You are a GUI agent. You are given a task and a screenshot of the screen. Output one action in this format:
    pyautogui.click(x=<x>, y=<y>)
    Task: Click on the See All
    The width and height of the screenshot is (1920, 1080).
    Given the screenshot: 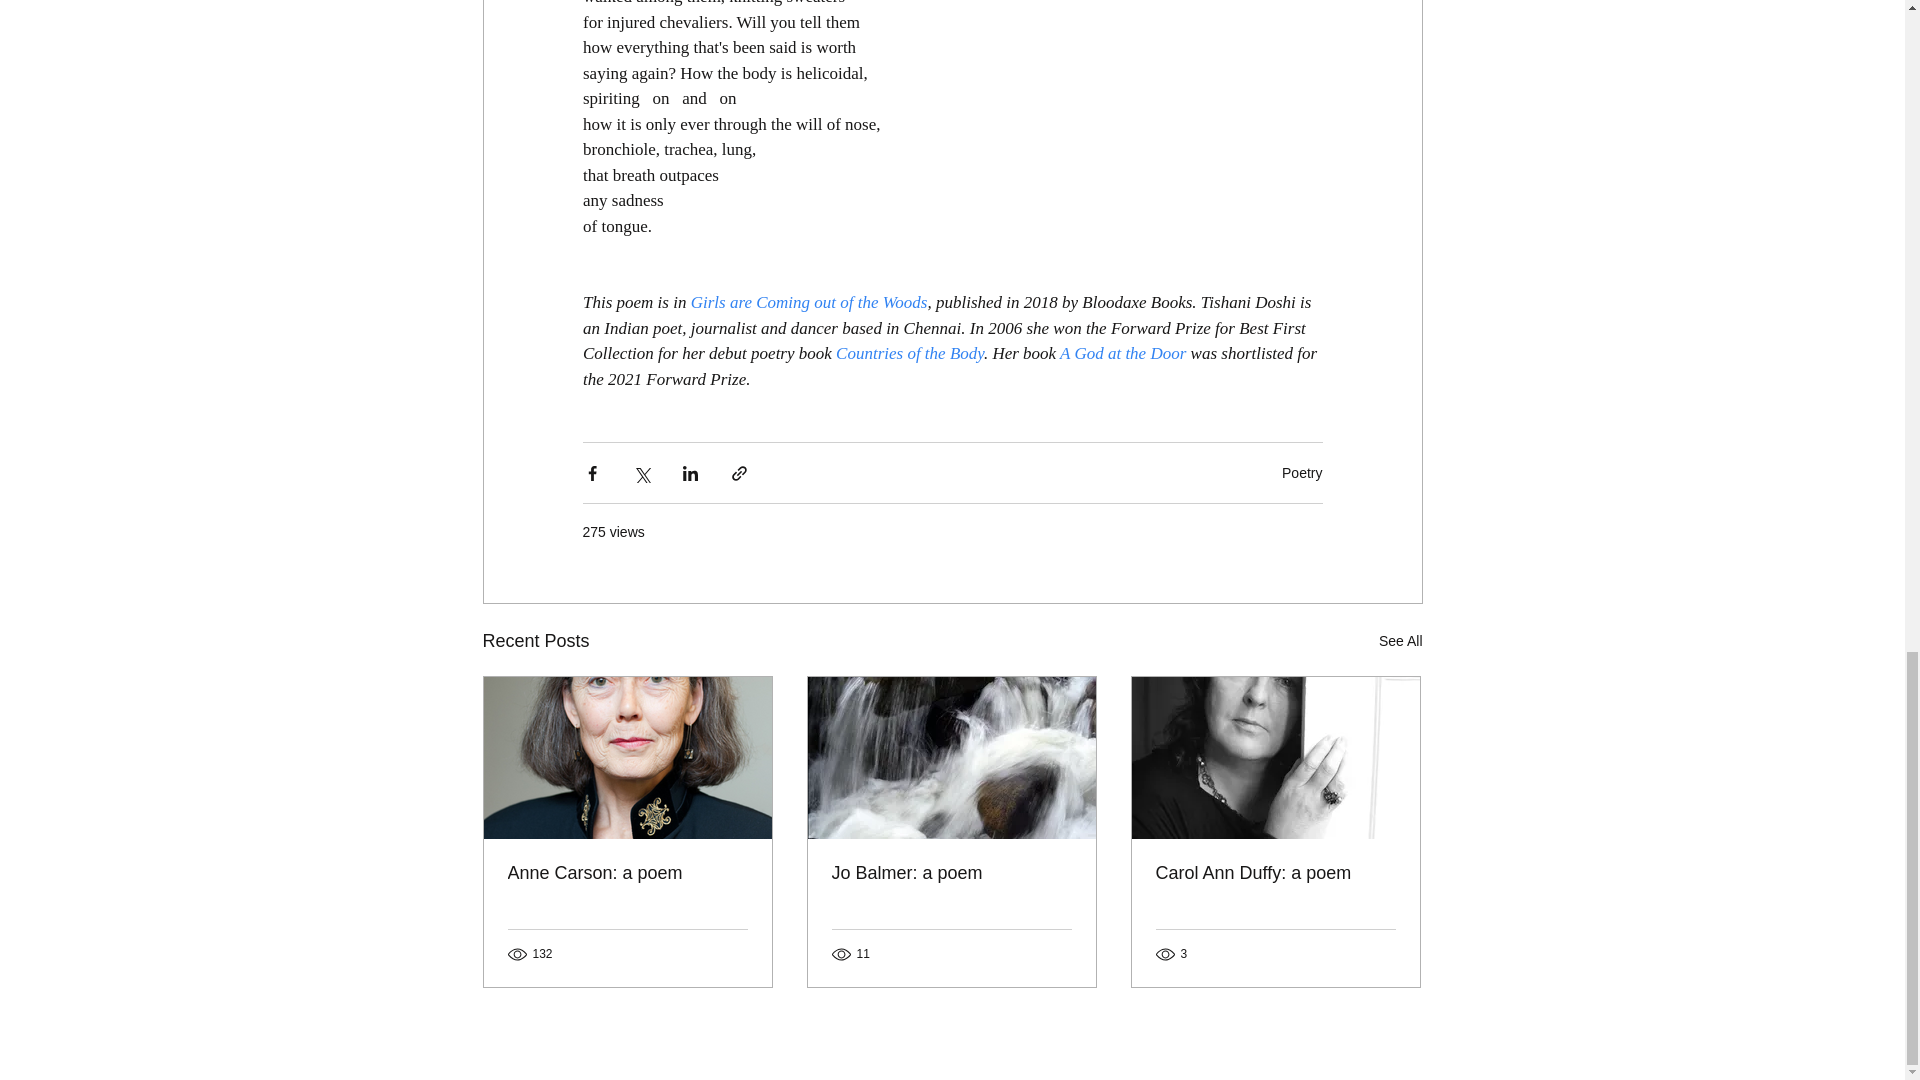 What is the action you would take?
    pyautogui.click(x=1400, y=641)
    